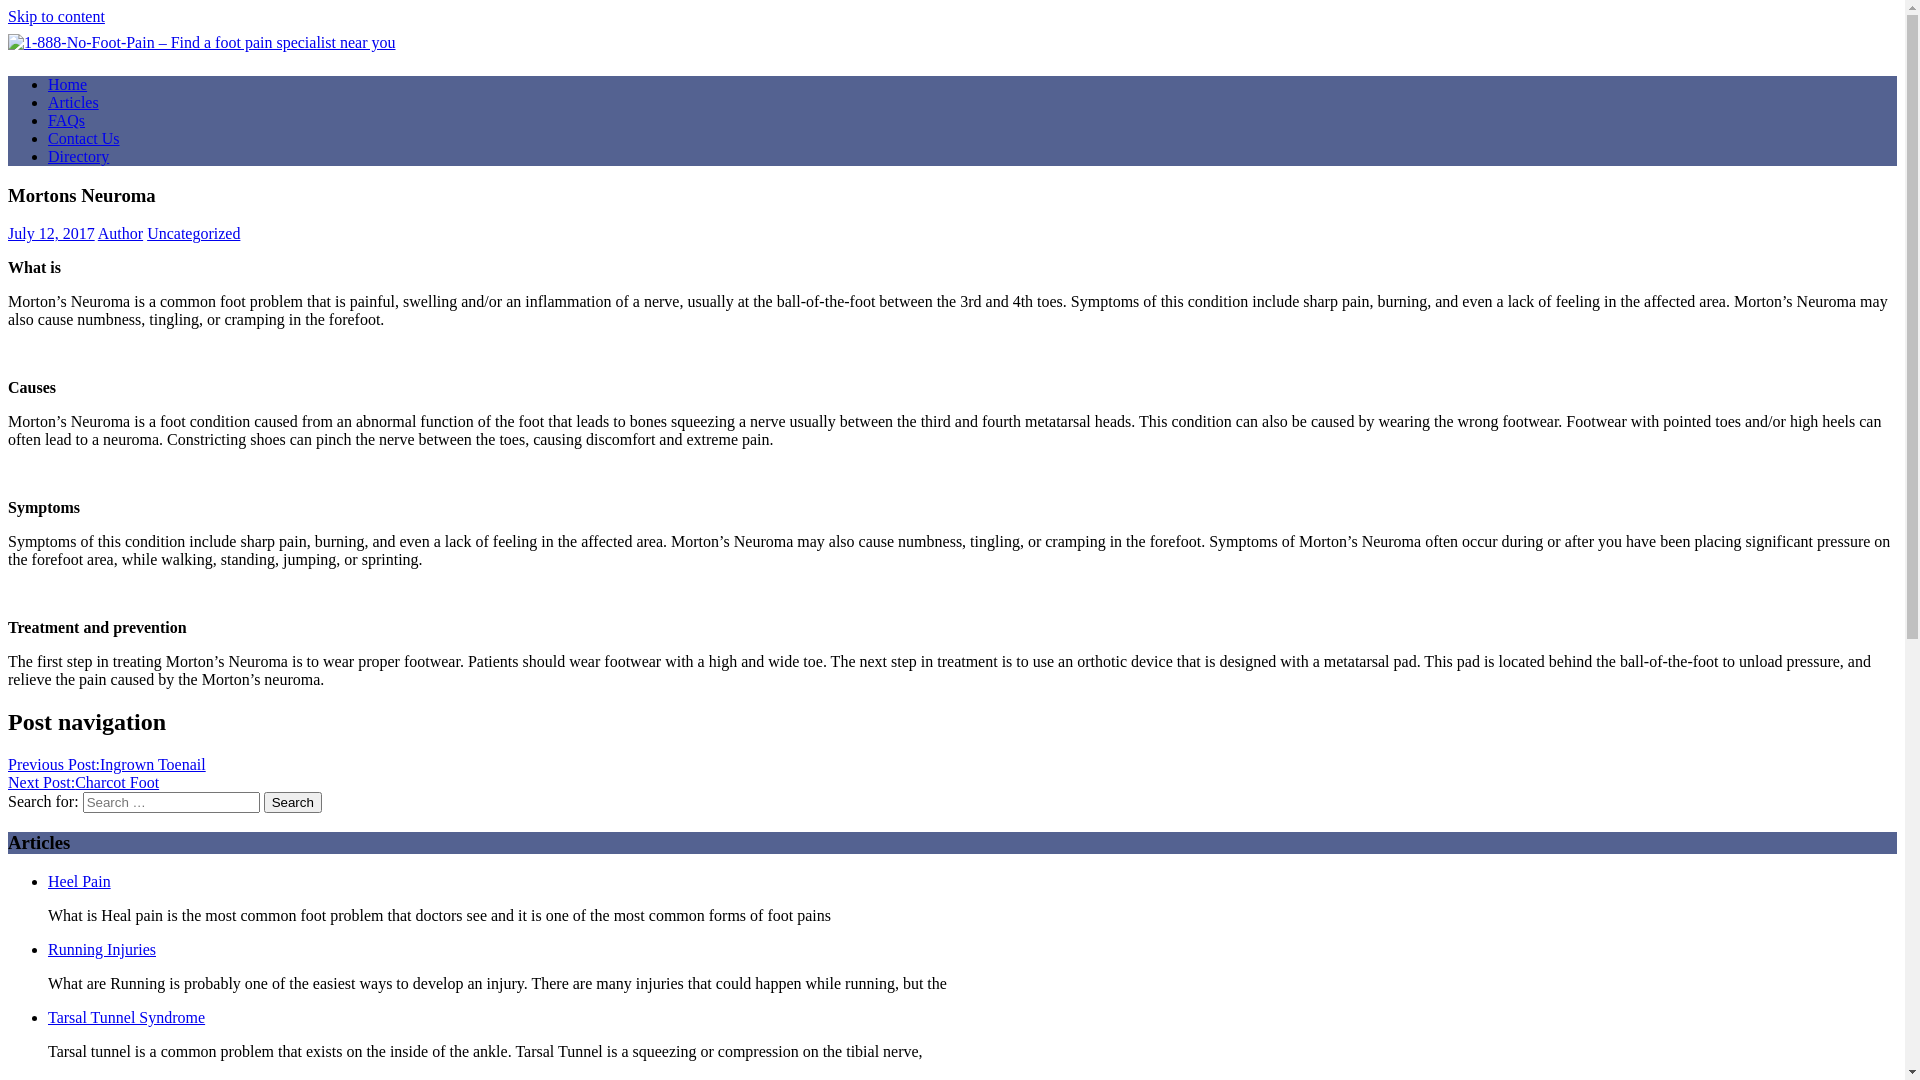 The height and width of the screenshot is (1080, 1920). Describe the element at coordinates (107, 764) in the screenshot. I see `Previous Post:Ingrown Toenail` at that location.